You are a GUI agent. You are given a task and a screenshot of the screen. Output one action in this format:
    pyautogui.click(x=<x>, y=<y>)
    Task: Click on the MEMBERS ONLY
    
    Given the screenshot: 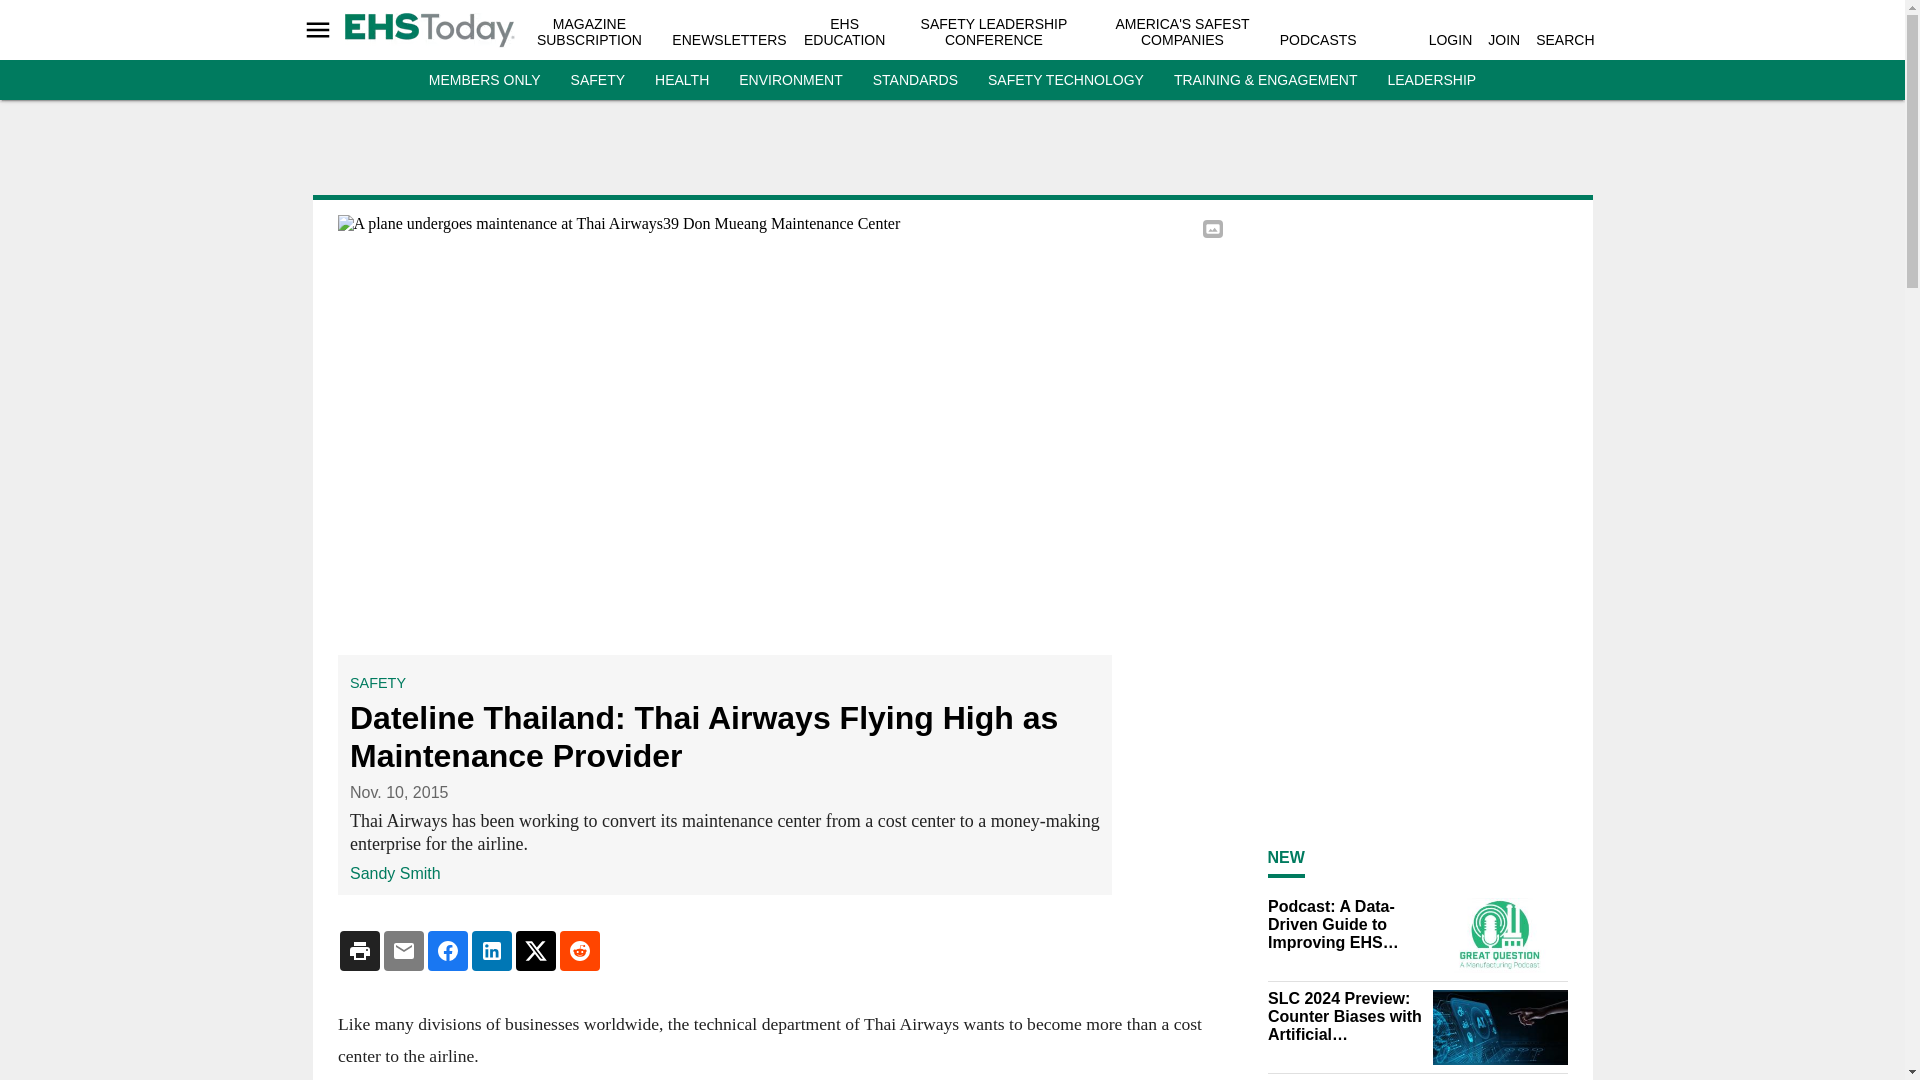 What is the action you would take?
    pyautogui.click(x=484, y=80)
    